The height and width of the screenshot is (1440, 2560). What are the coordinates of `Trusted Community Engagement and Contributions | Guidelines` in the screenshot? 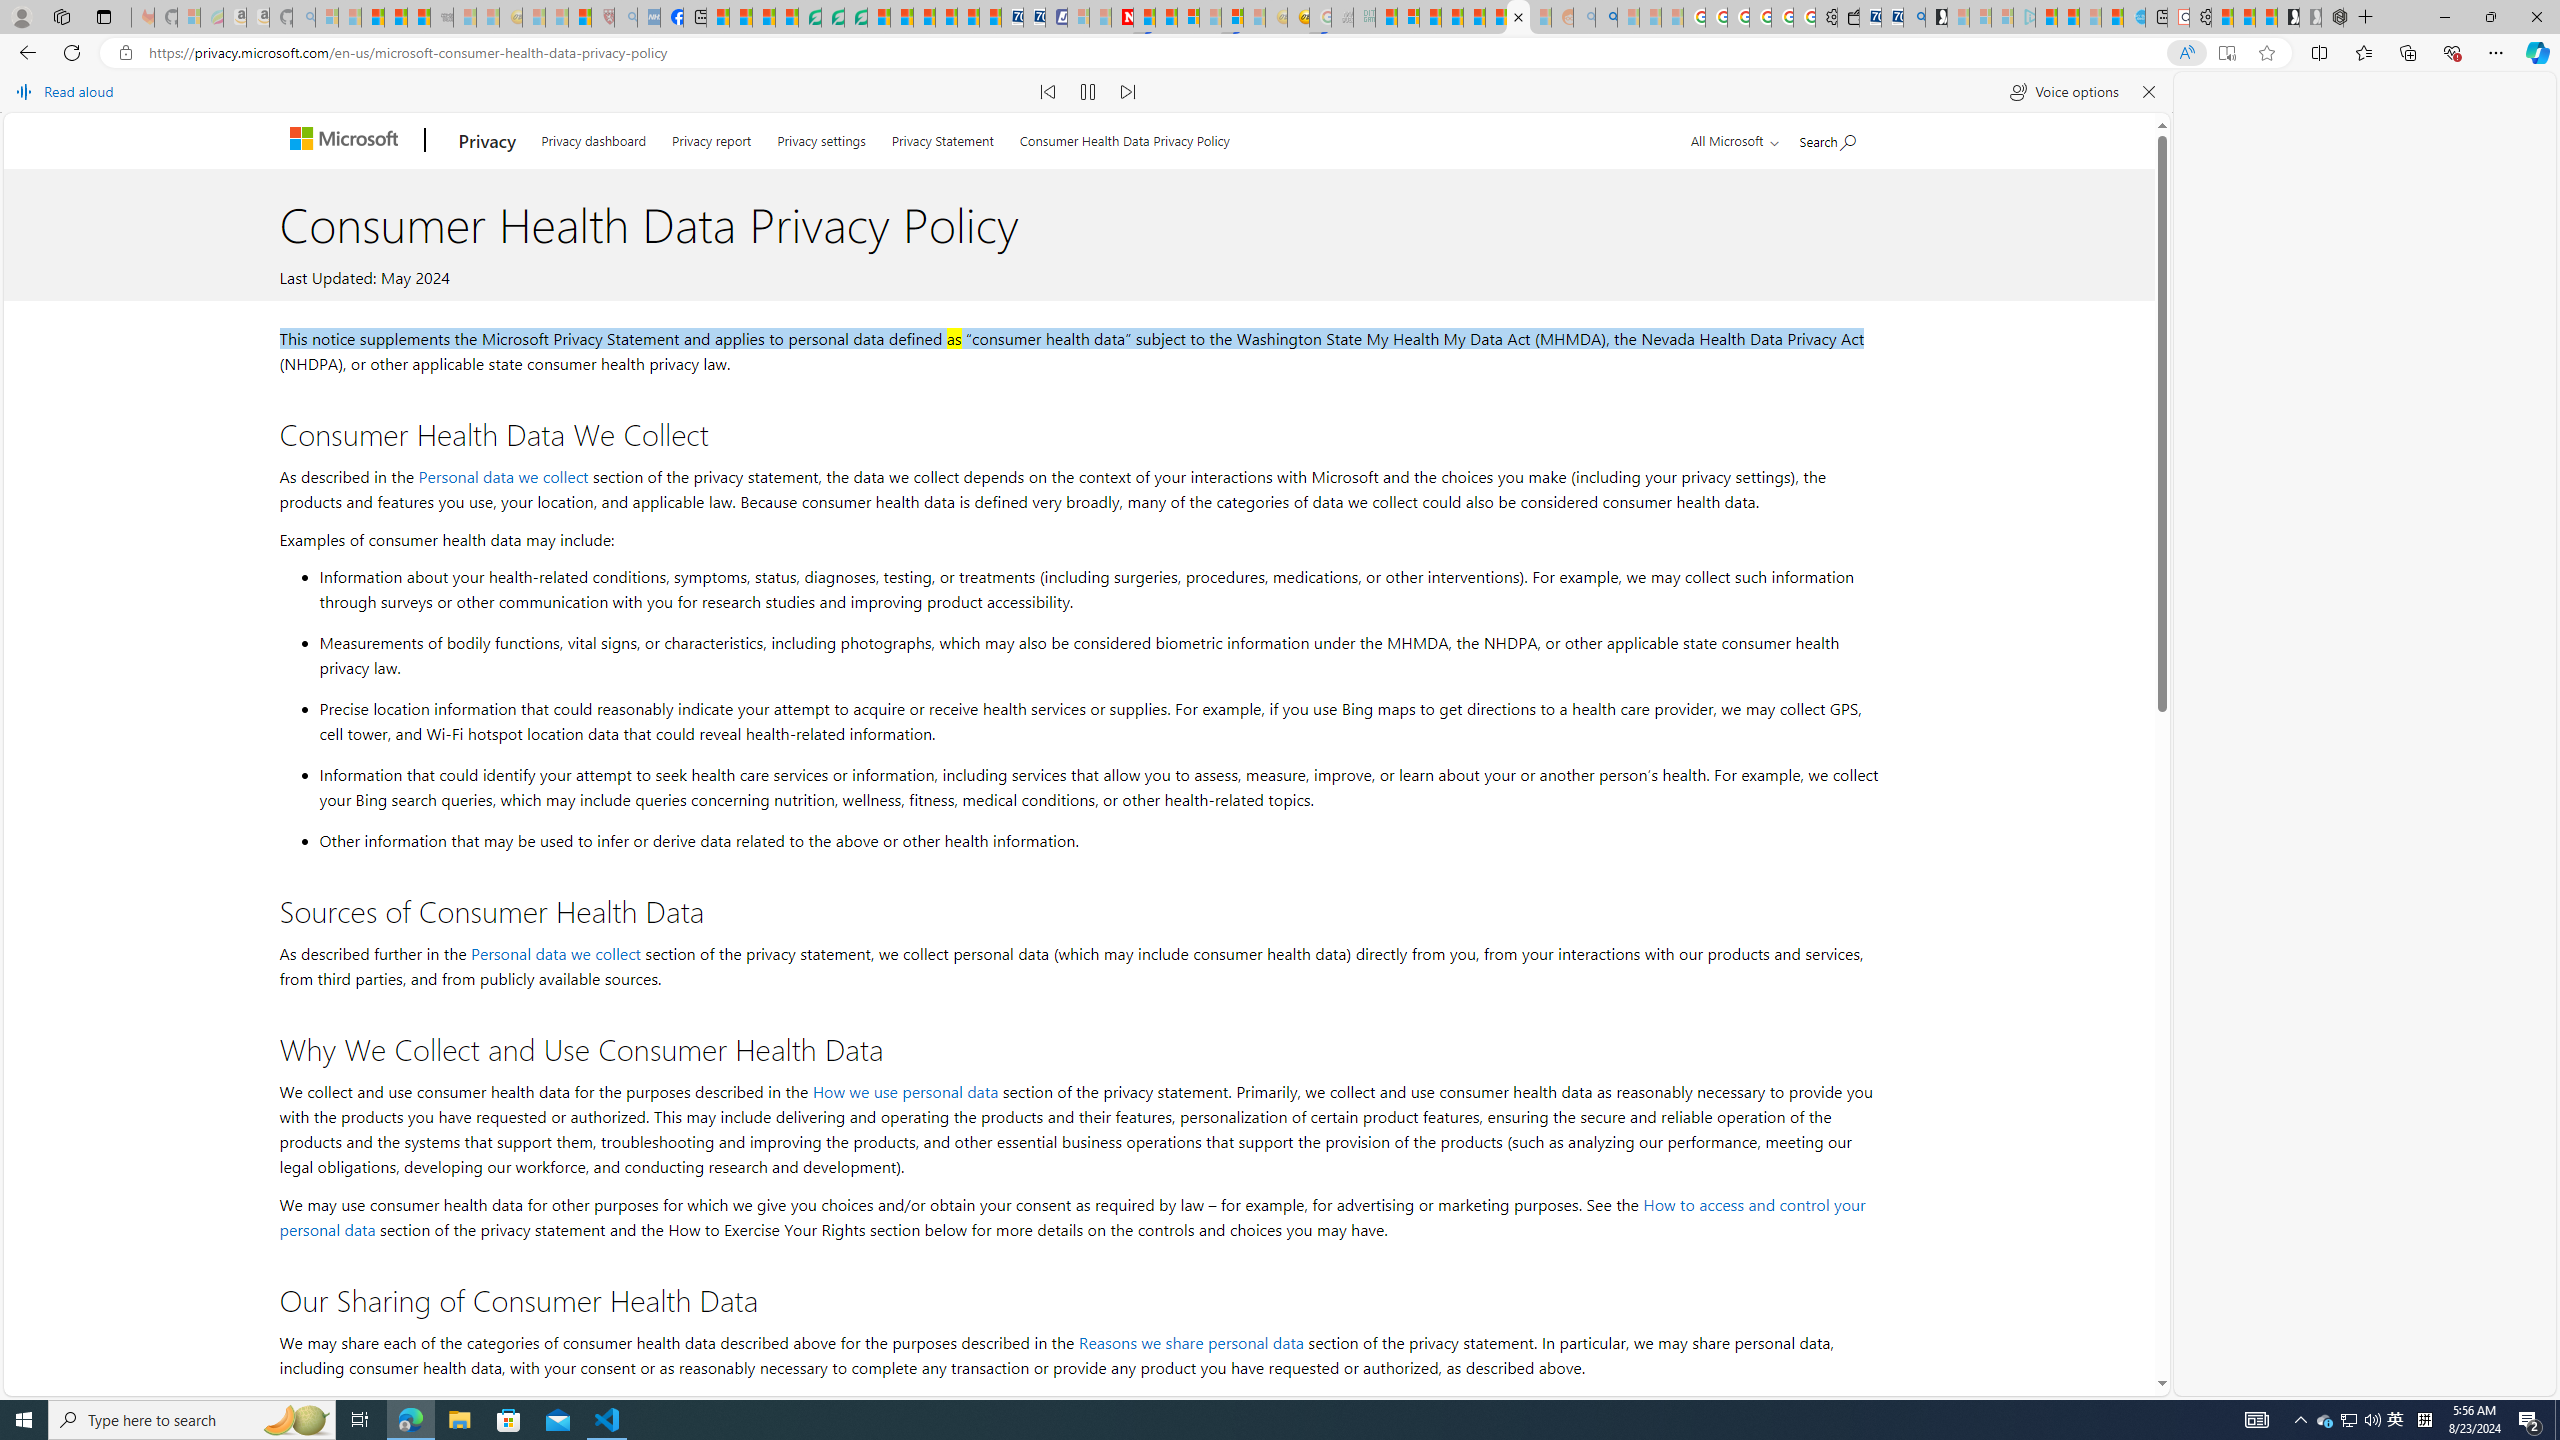 It's located at (1144, 17).